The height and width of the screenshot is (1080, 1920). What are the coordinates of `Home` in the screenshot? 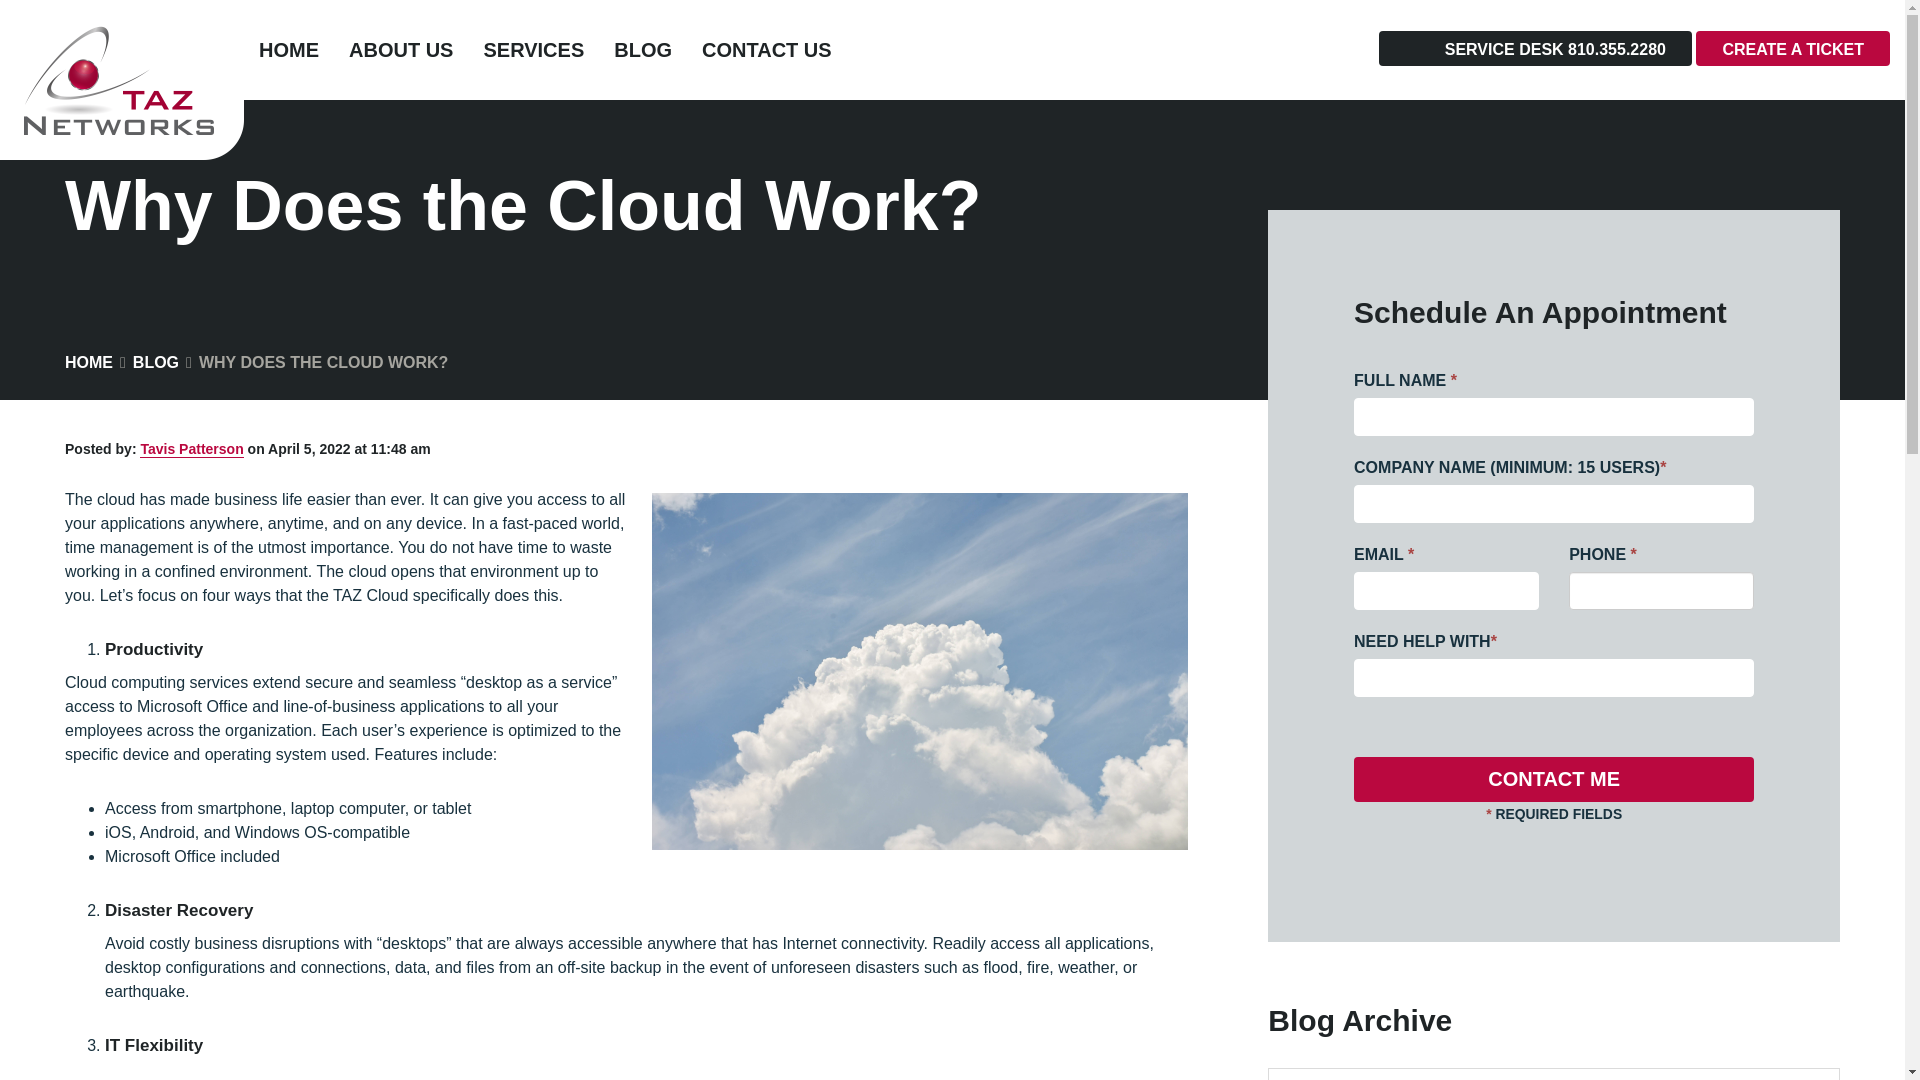 It's located at (89, 362).